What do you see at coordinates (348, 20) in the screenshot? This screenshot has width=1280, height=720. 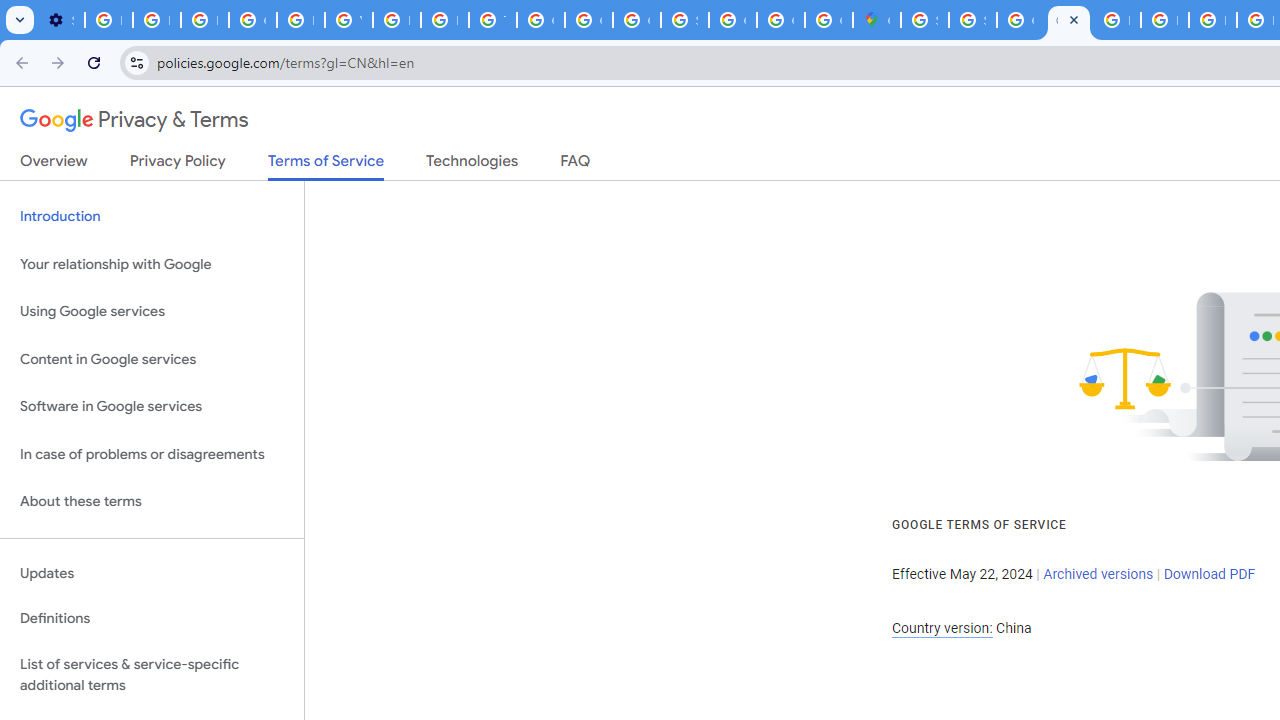 I see `YouTube` at bounding box center [348, 20].